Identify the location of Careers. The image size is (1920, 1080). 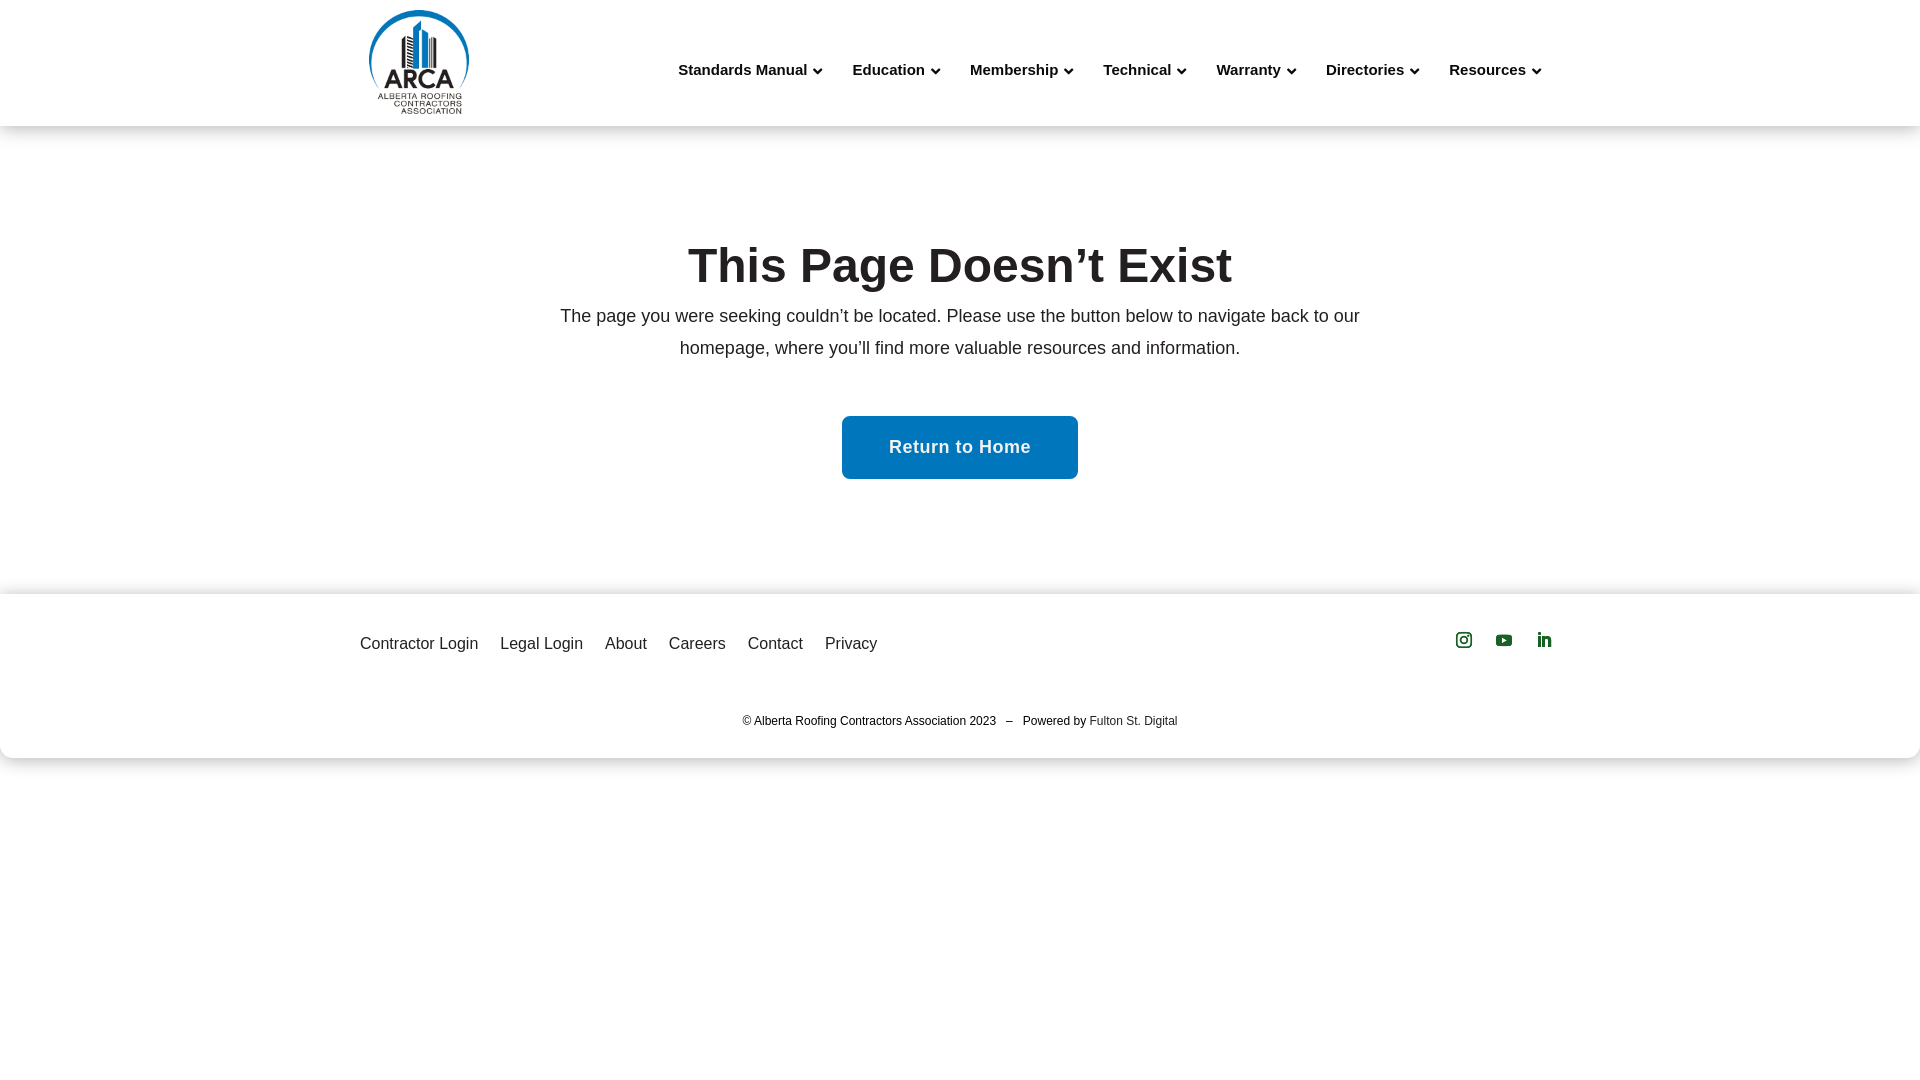
(698, 640).